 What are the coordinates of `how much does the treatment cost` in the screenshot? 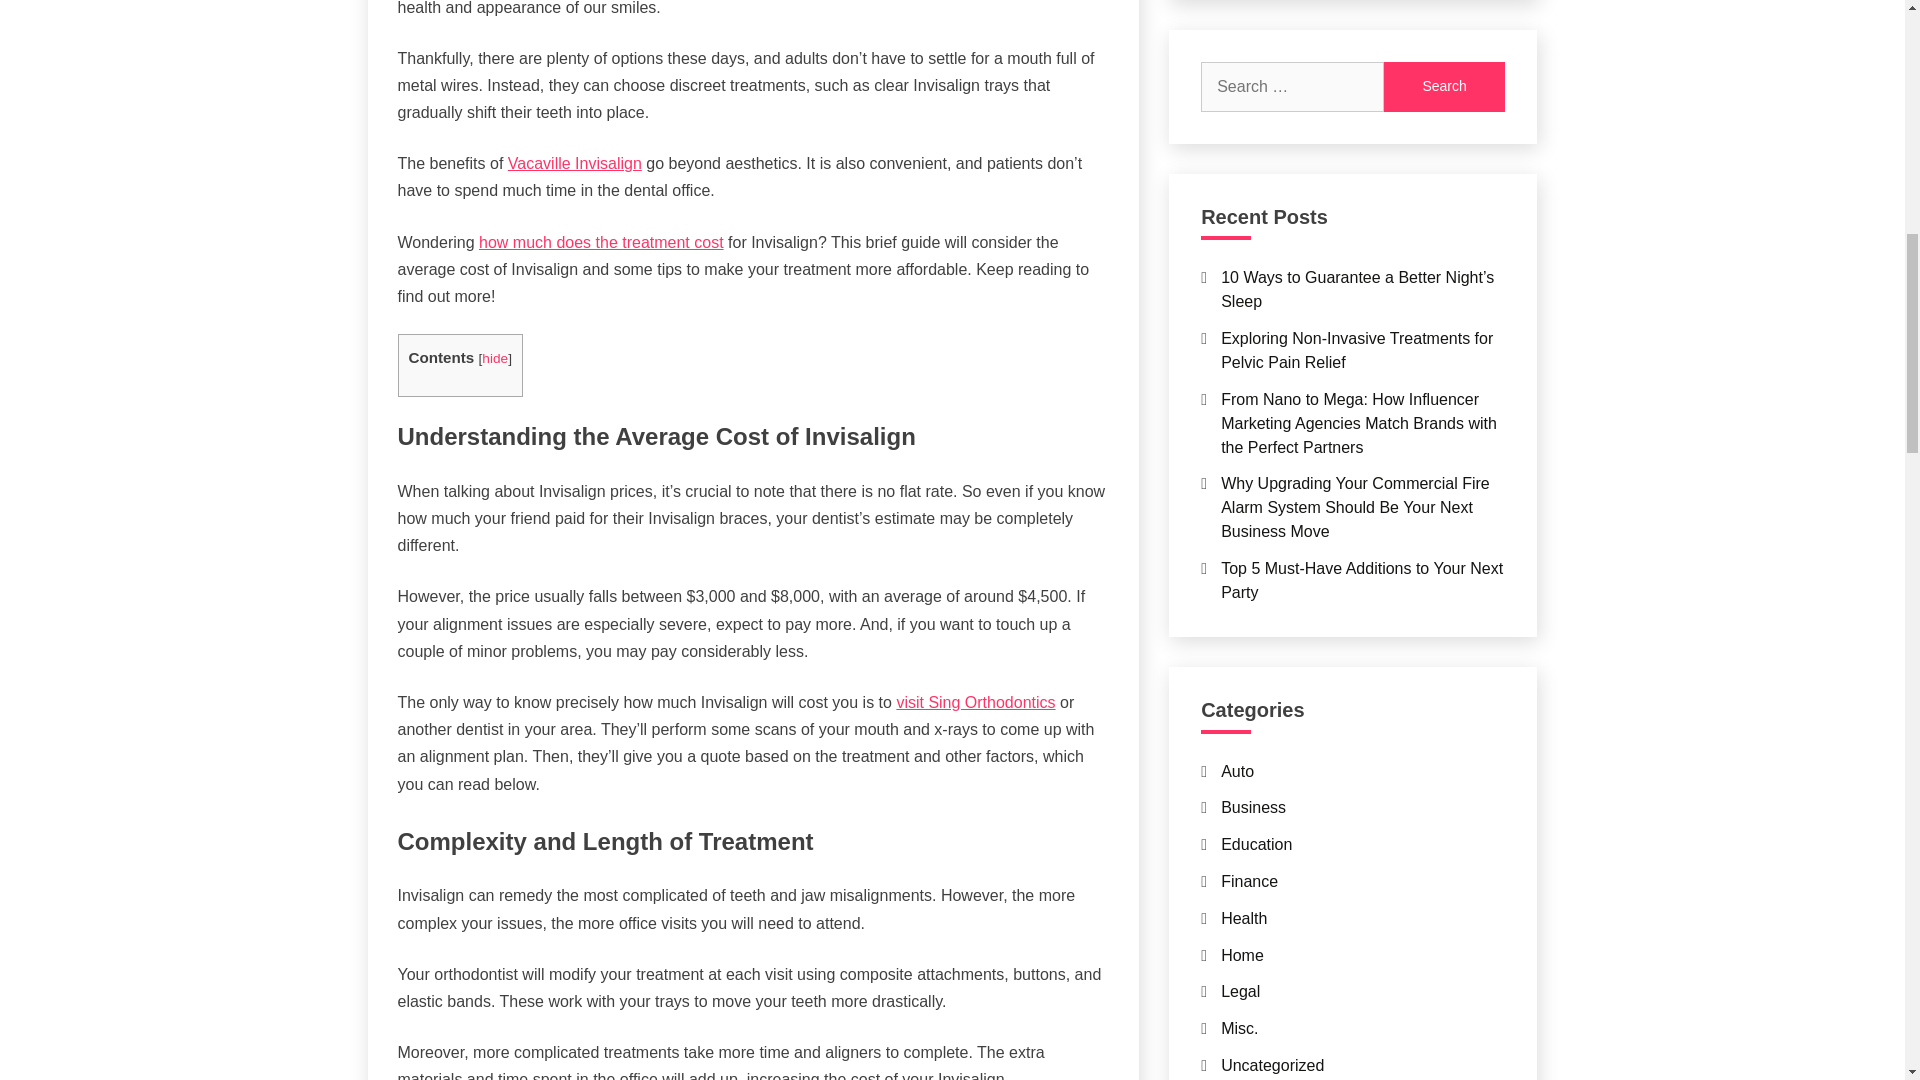 It's located at (600, 242).